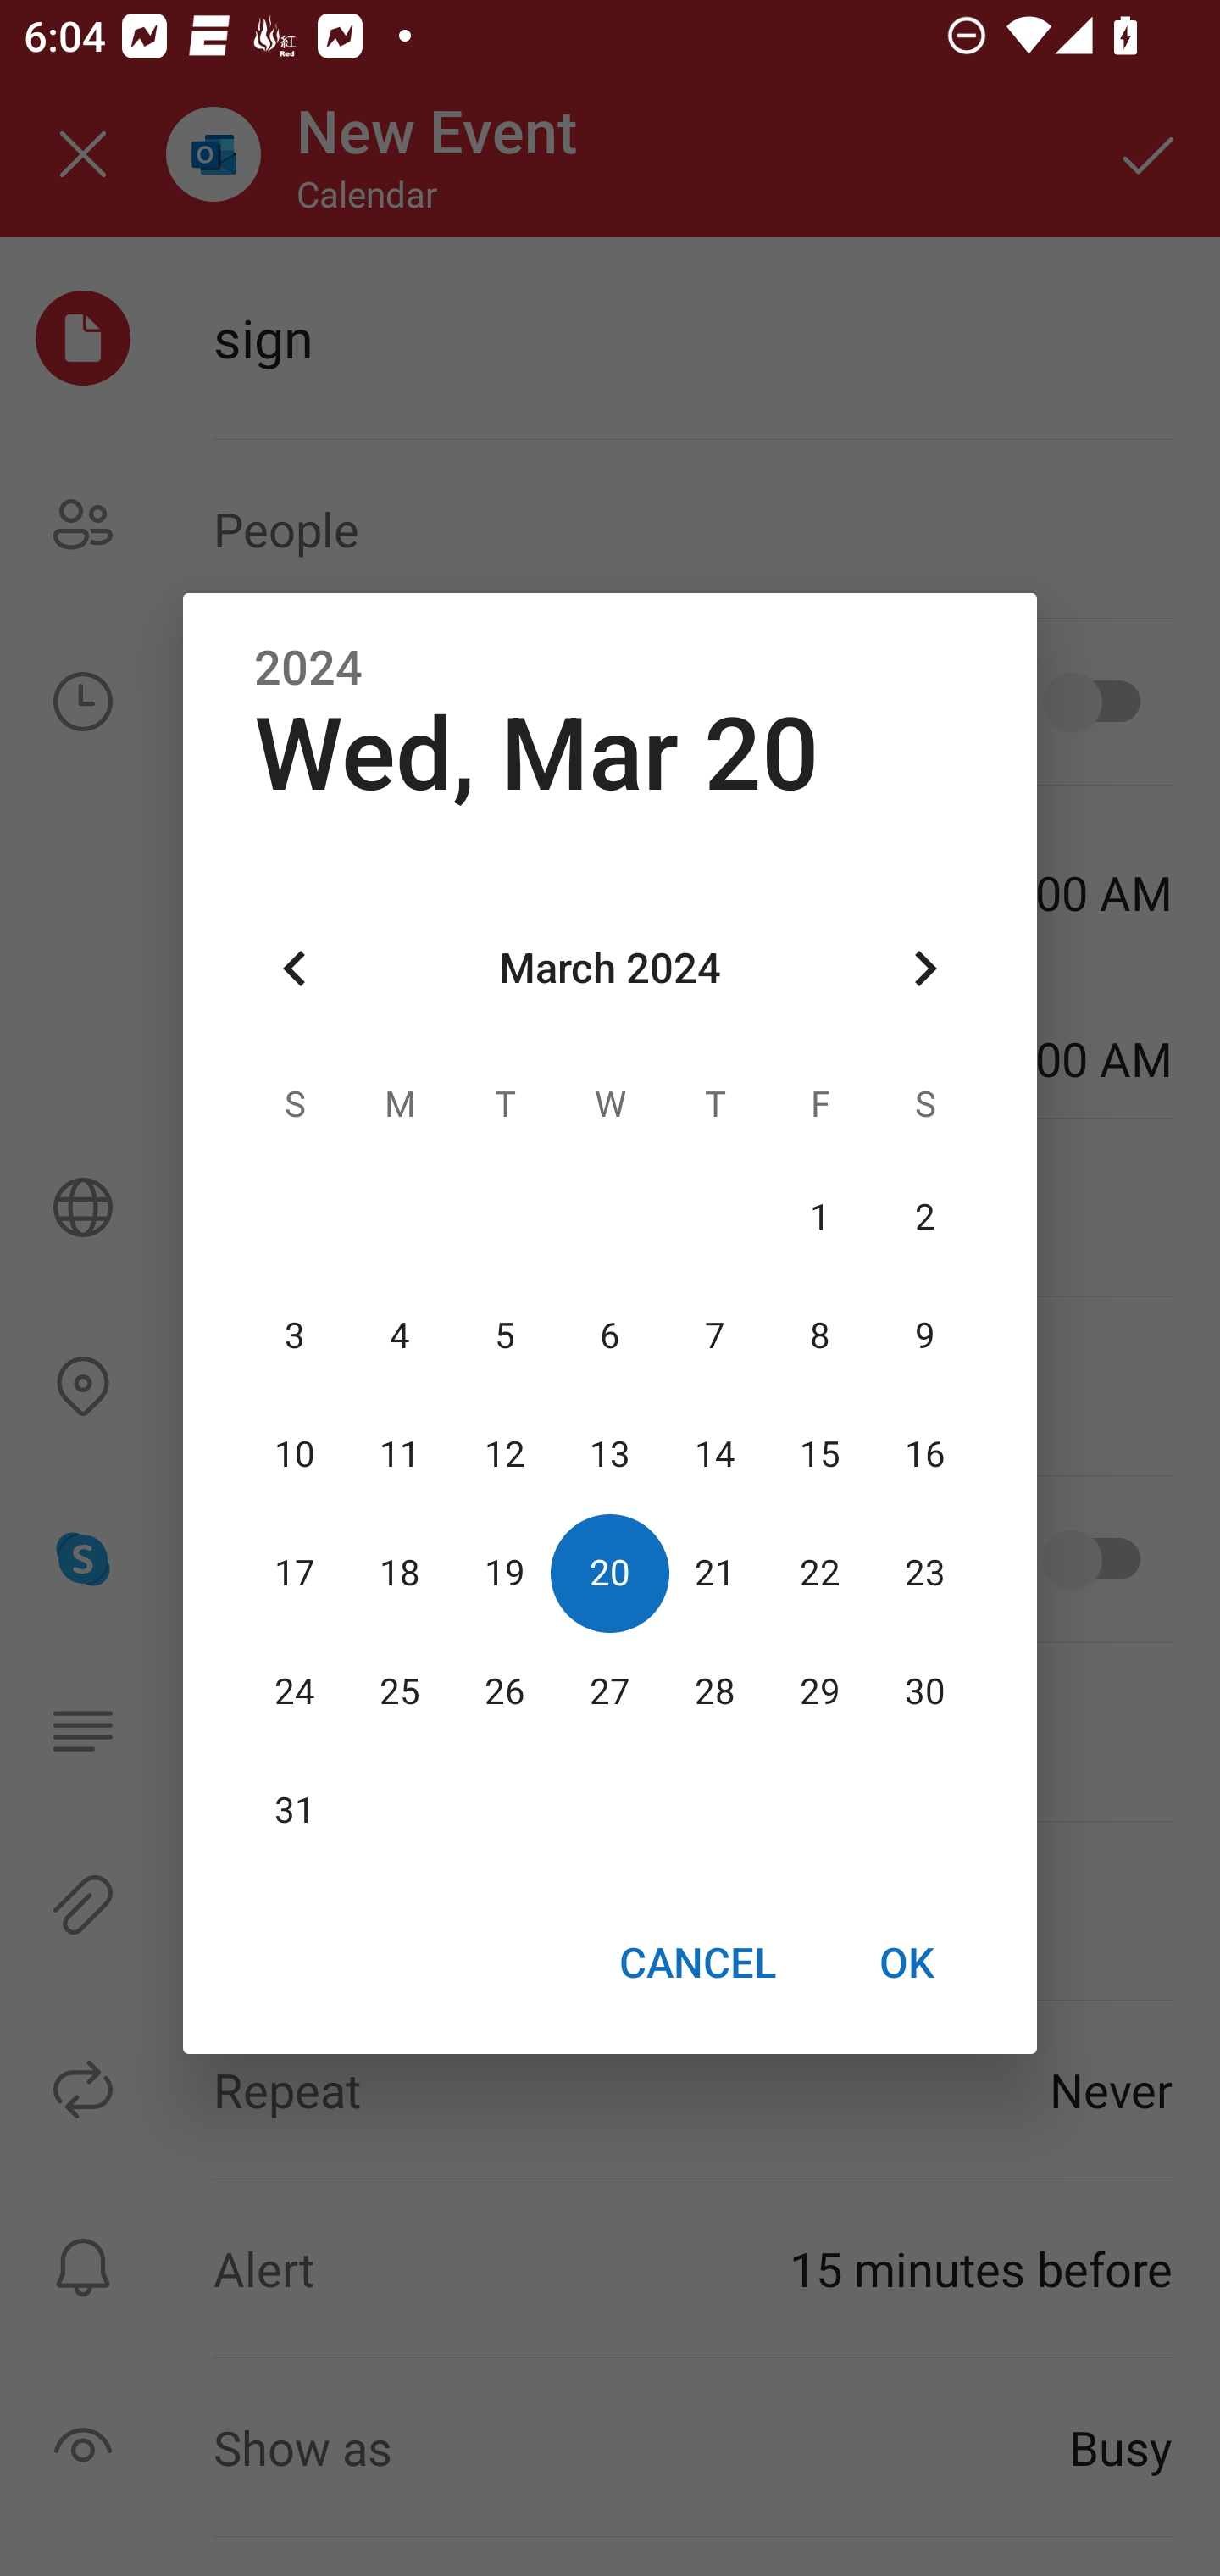 This screenshot has width=1220, height=2576. I want to click on 4 04 March 2024, so click(400, 1336).